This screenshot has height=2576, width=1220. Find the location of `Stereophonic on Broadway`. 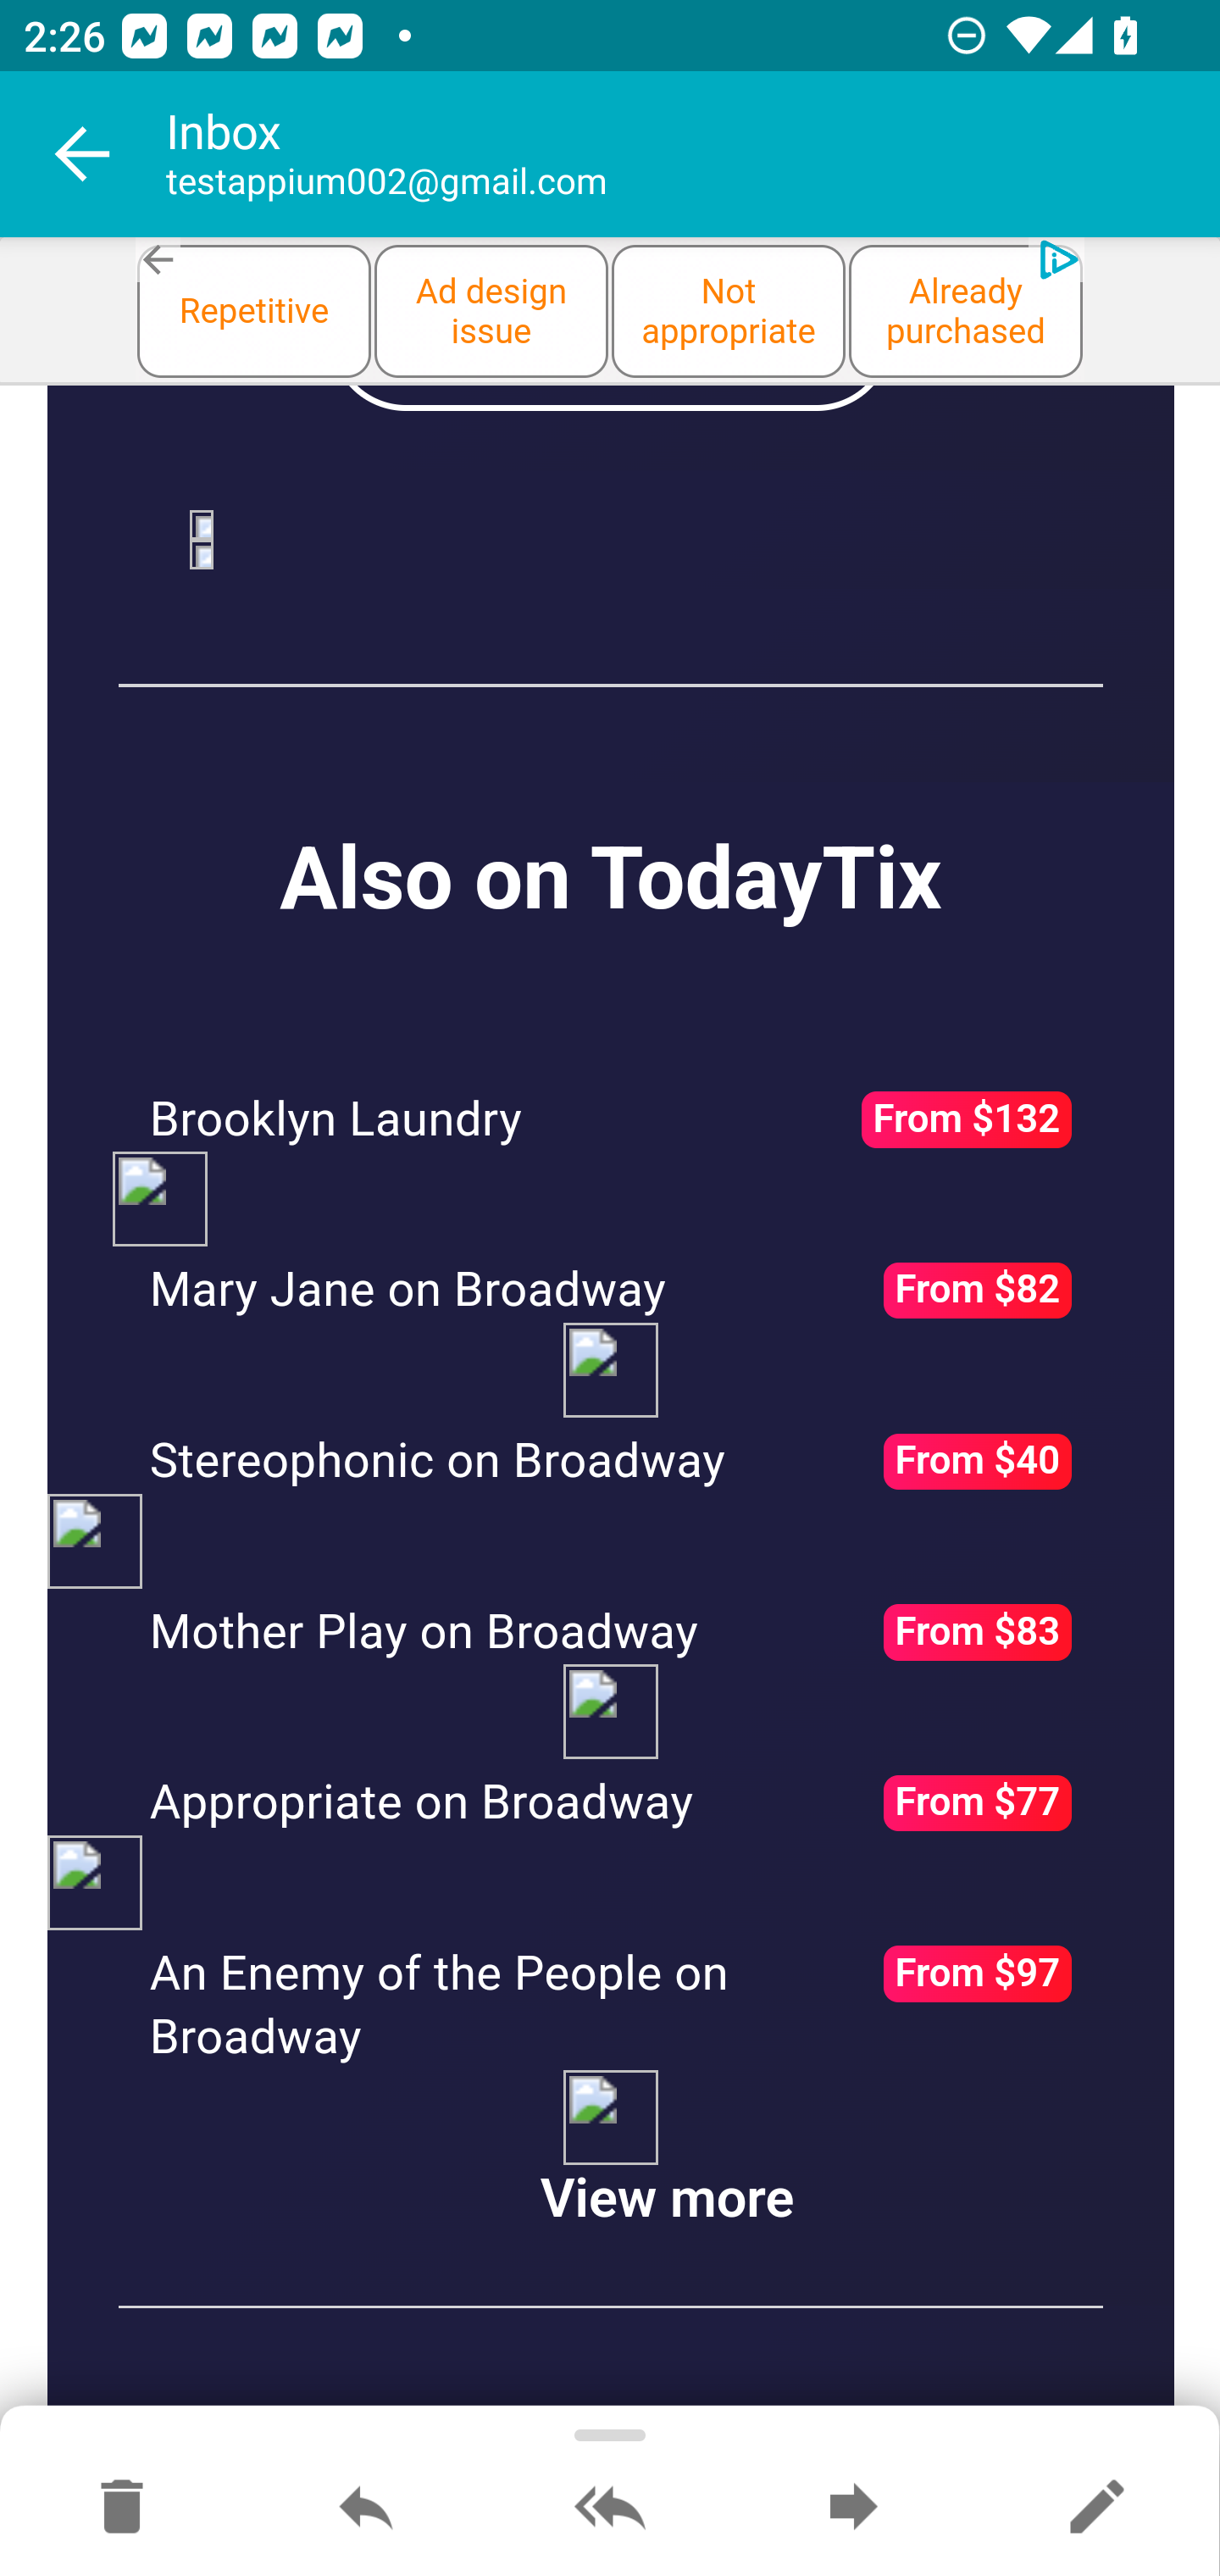

Stereophonic on Broadway is located at coordinates (437, 1464).